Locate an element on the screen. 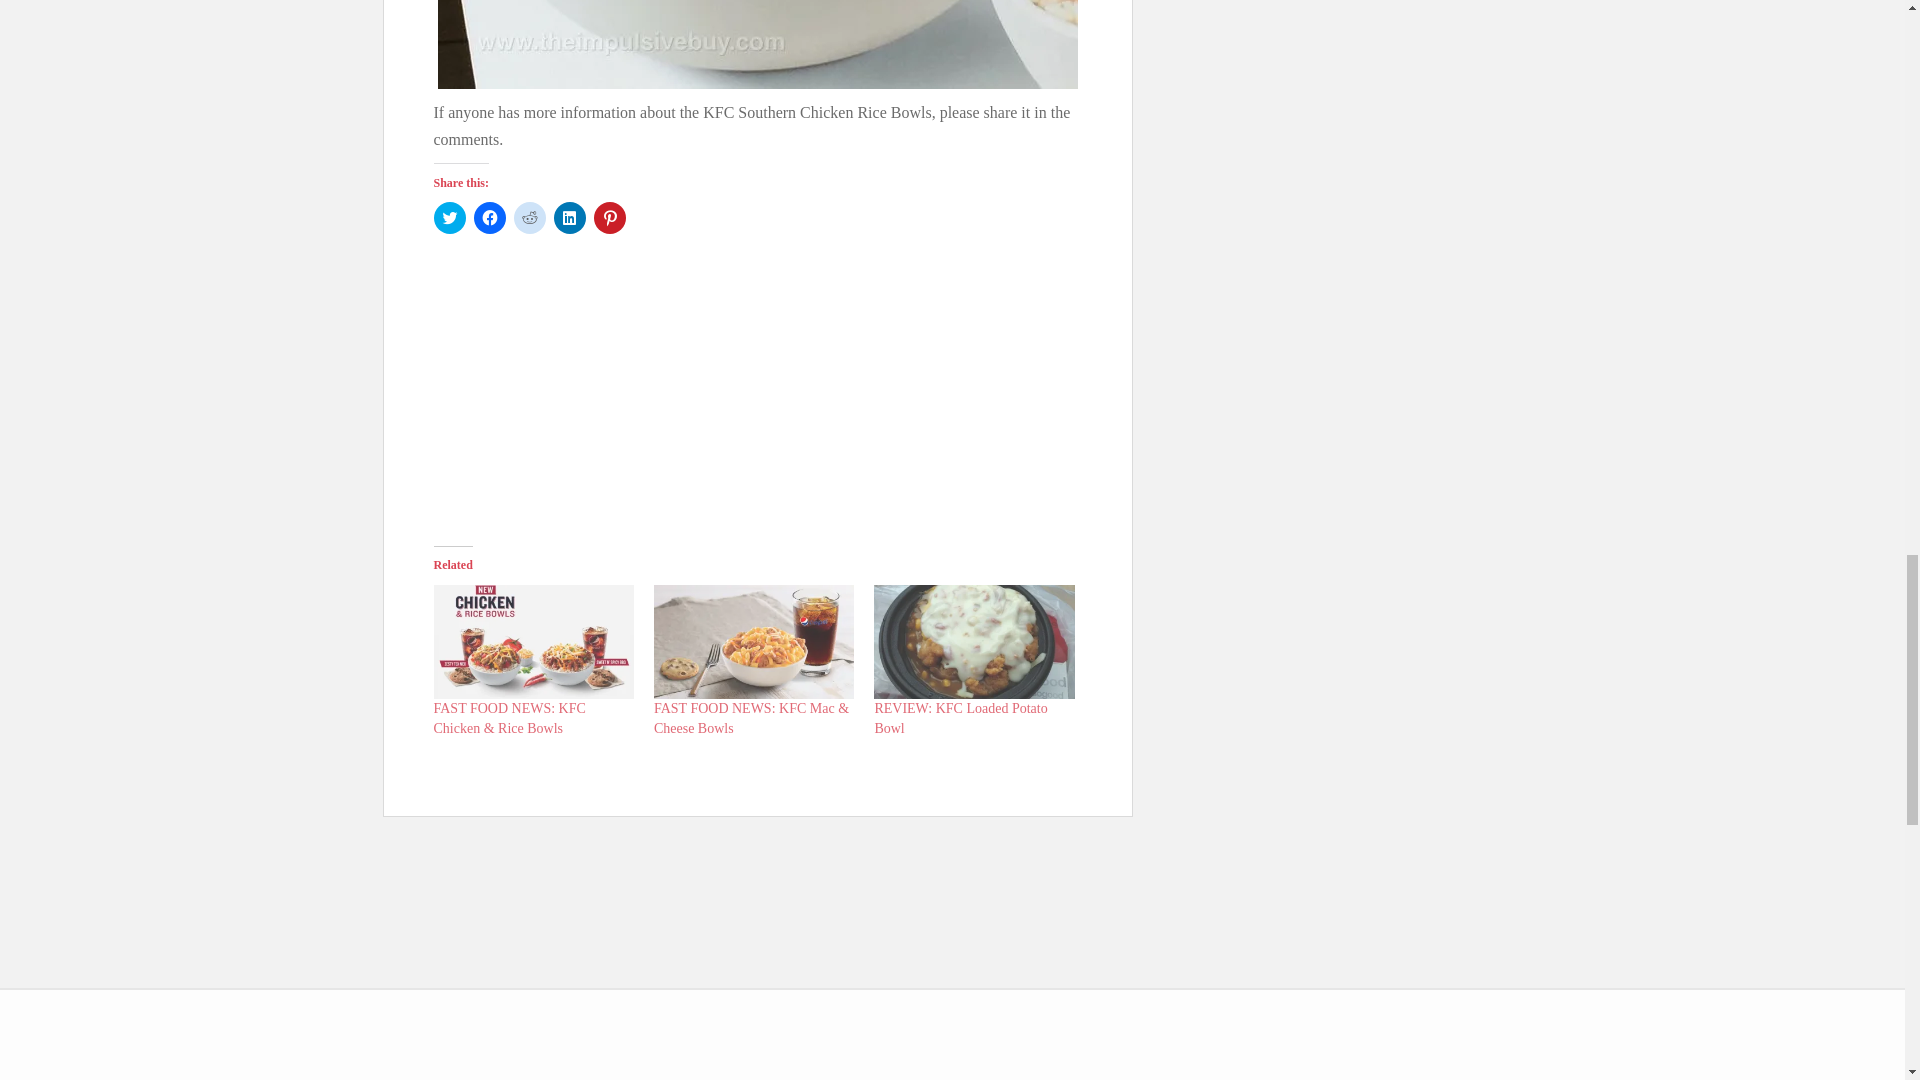 Image resolution: width=1920 pixels, height=1080 pixels. Click to share on LinkedIn is located at coordinates (570, 218).